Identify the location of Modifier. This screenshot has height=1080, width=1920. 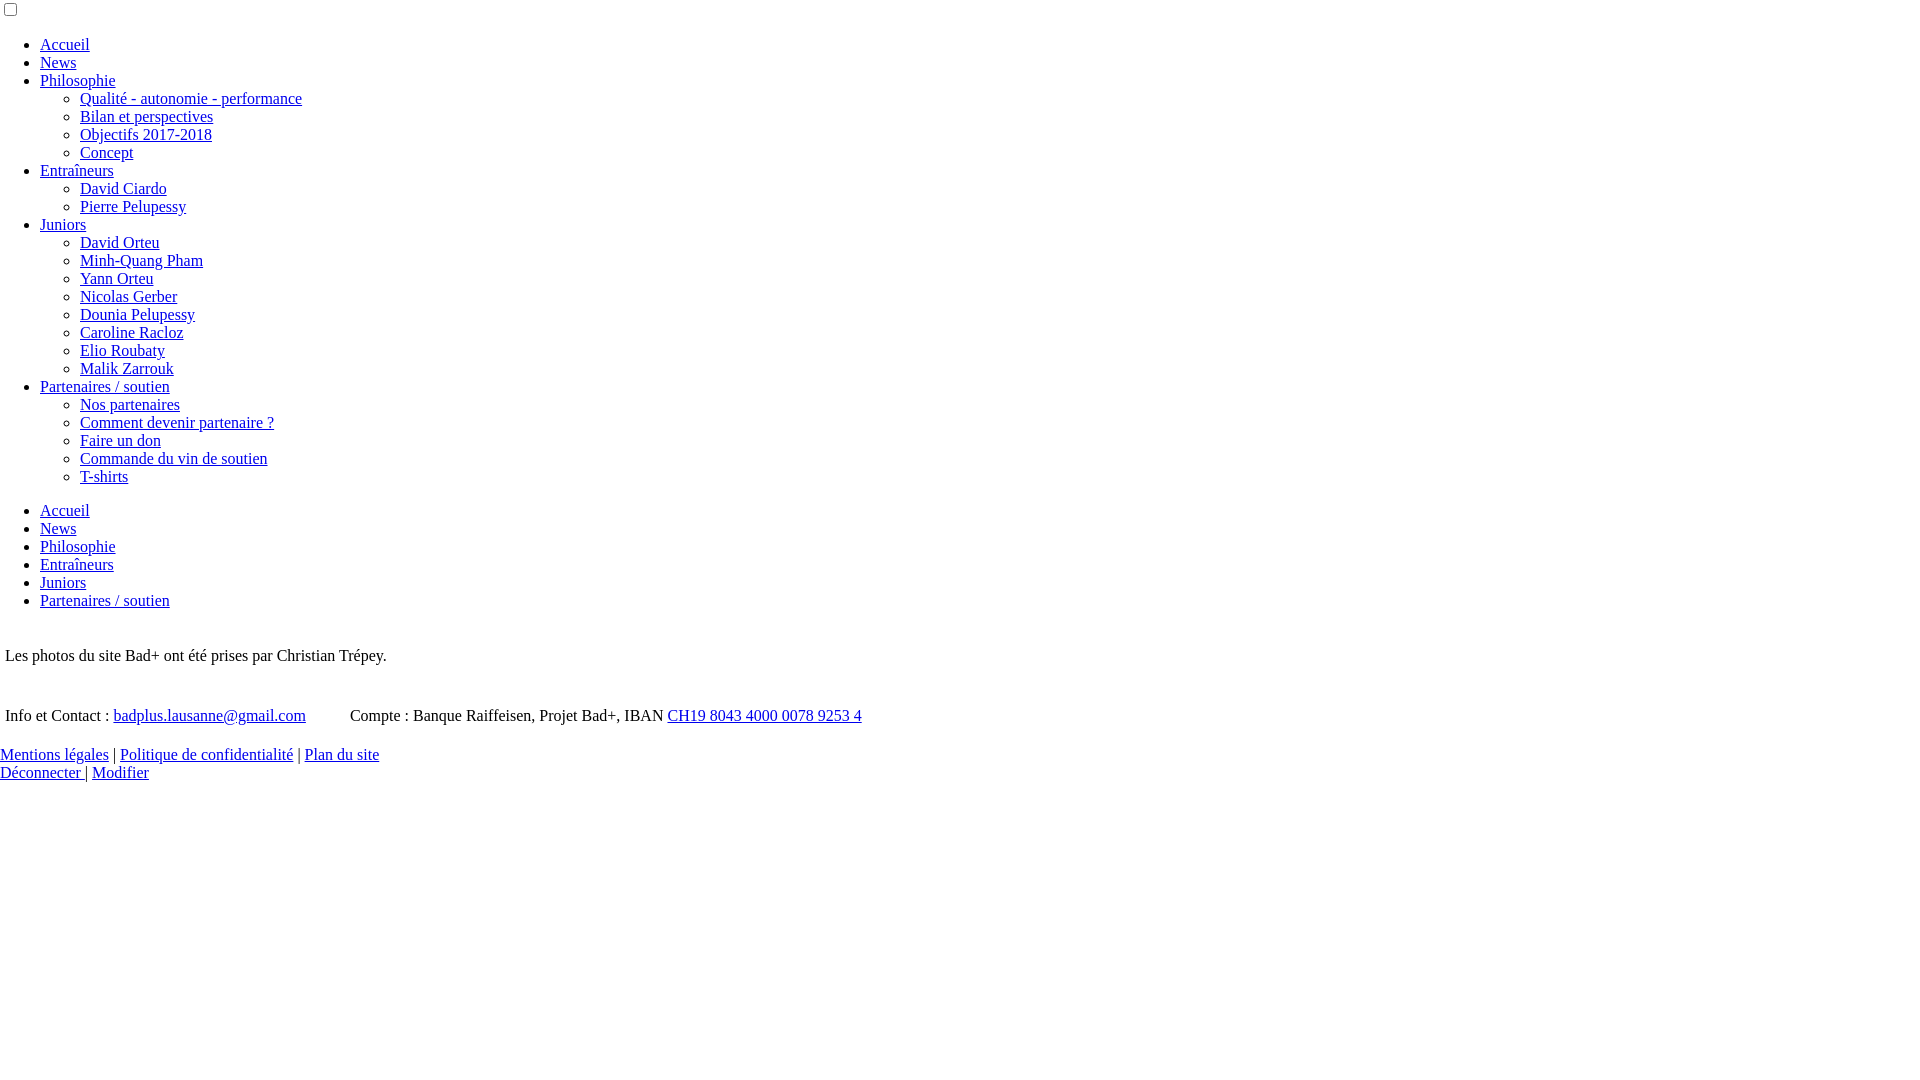
(120, 772).